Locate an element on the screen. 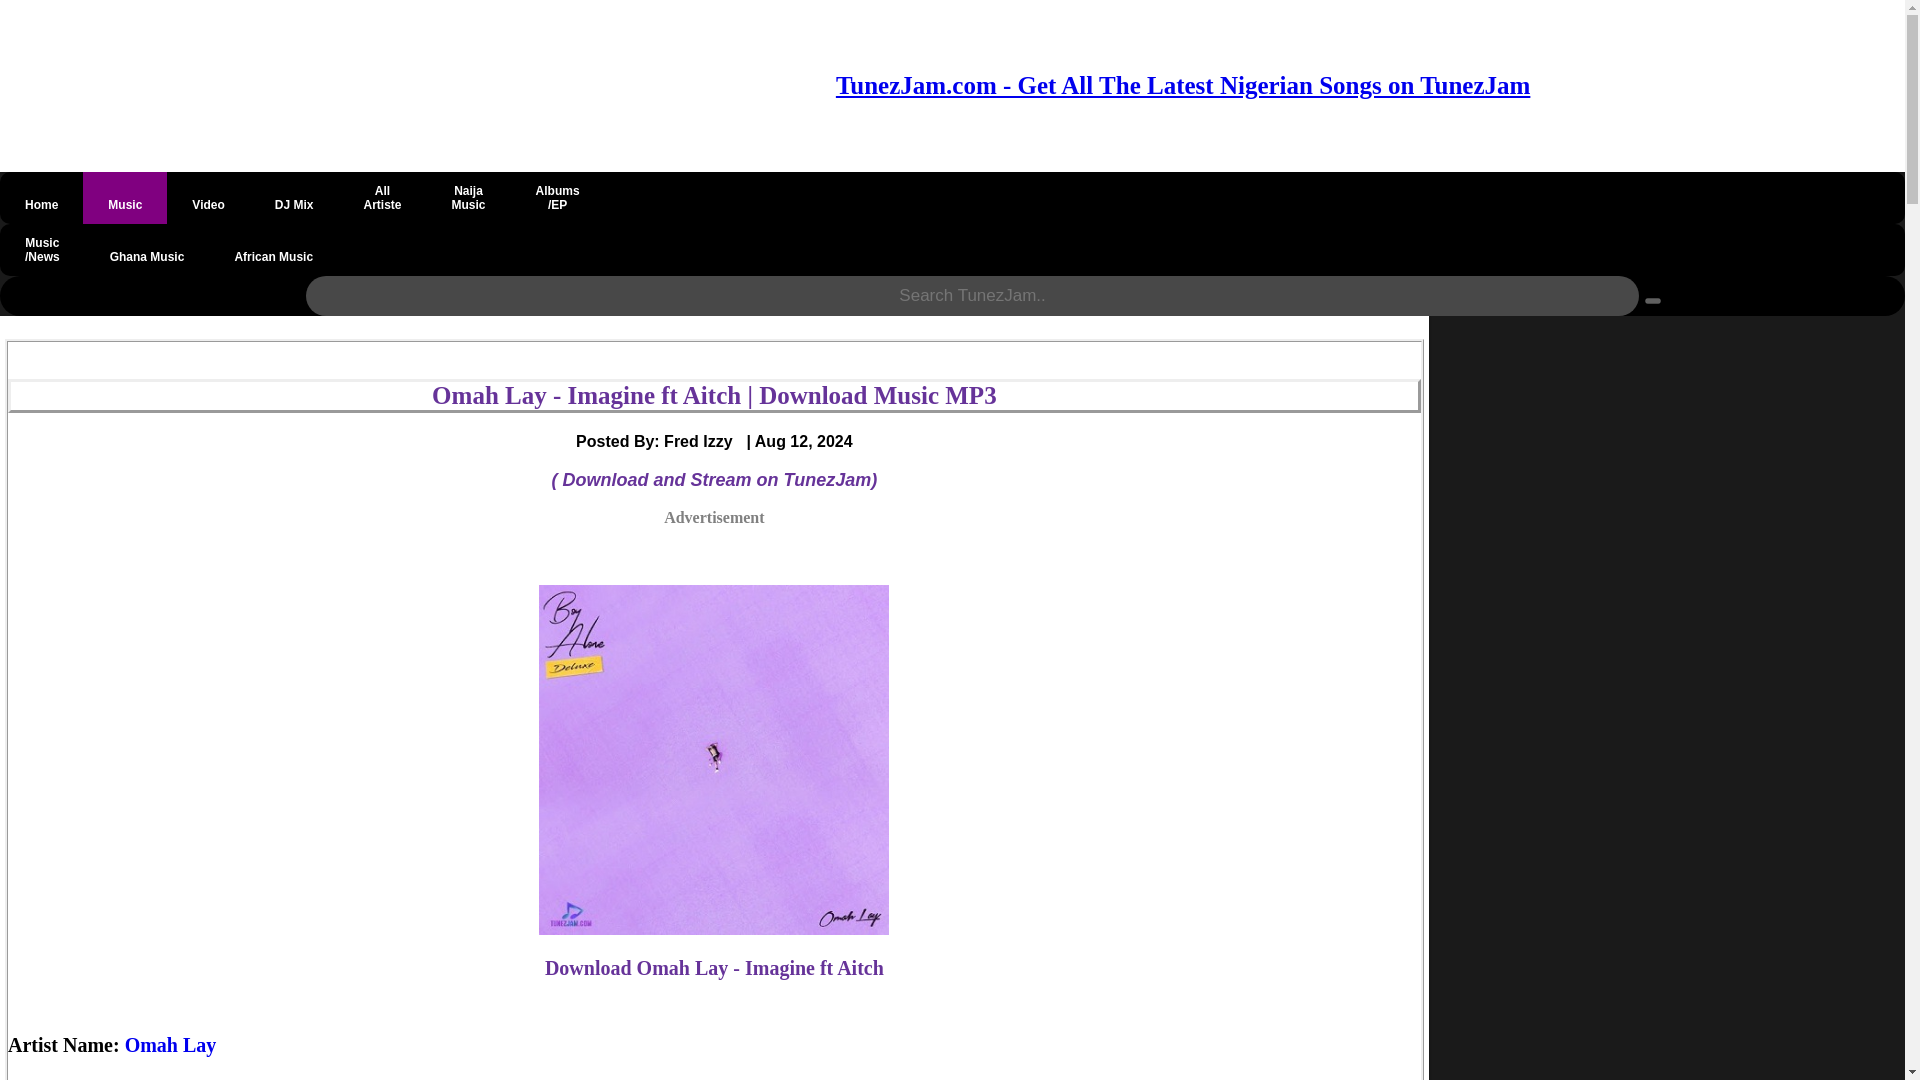 The image size is (1920, 1080). African Music is located at coordinates (273, 250).